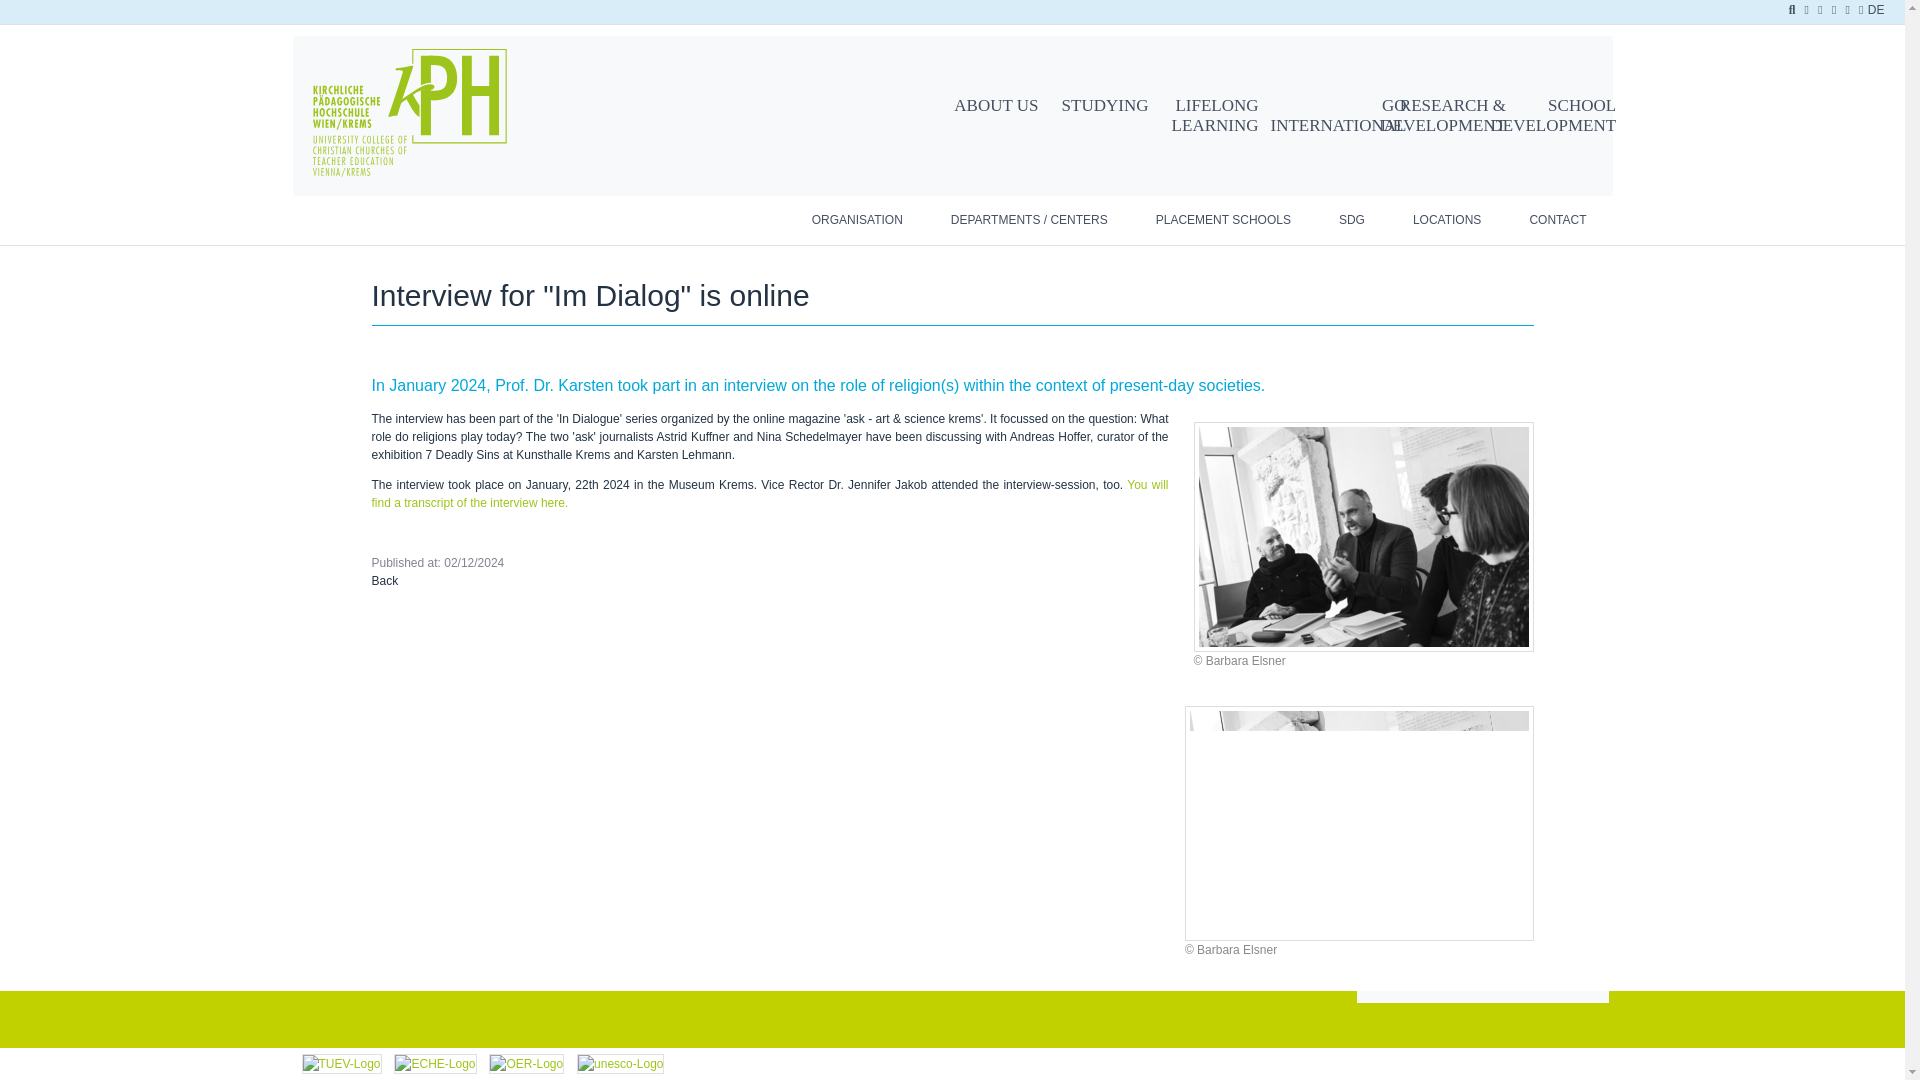 The height and width of the screenshot is (1080, 1920). What do you see at coordinates (1836, 10) in the screenshot?
I see `instagram  kph` at bounding box center [1836, 10].